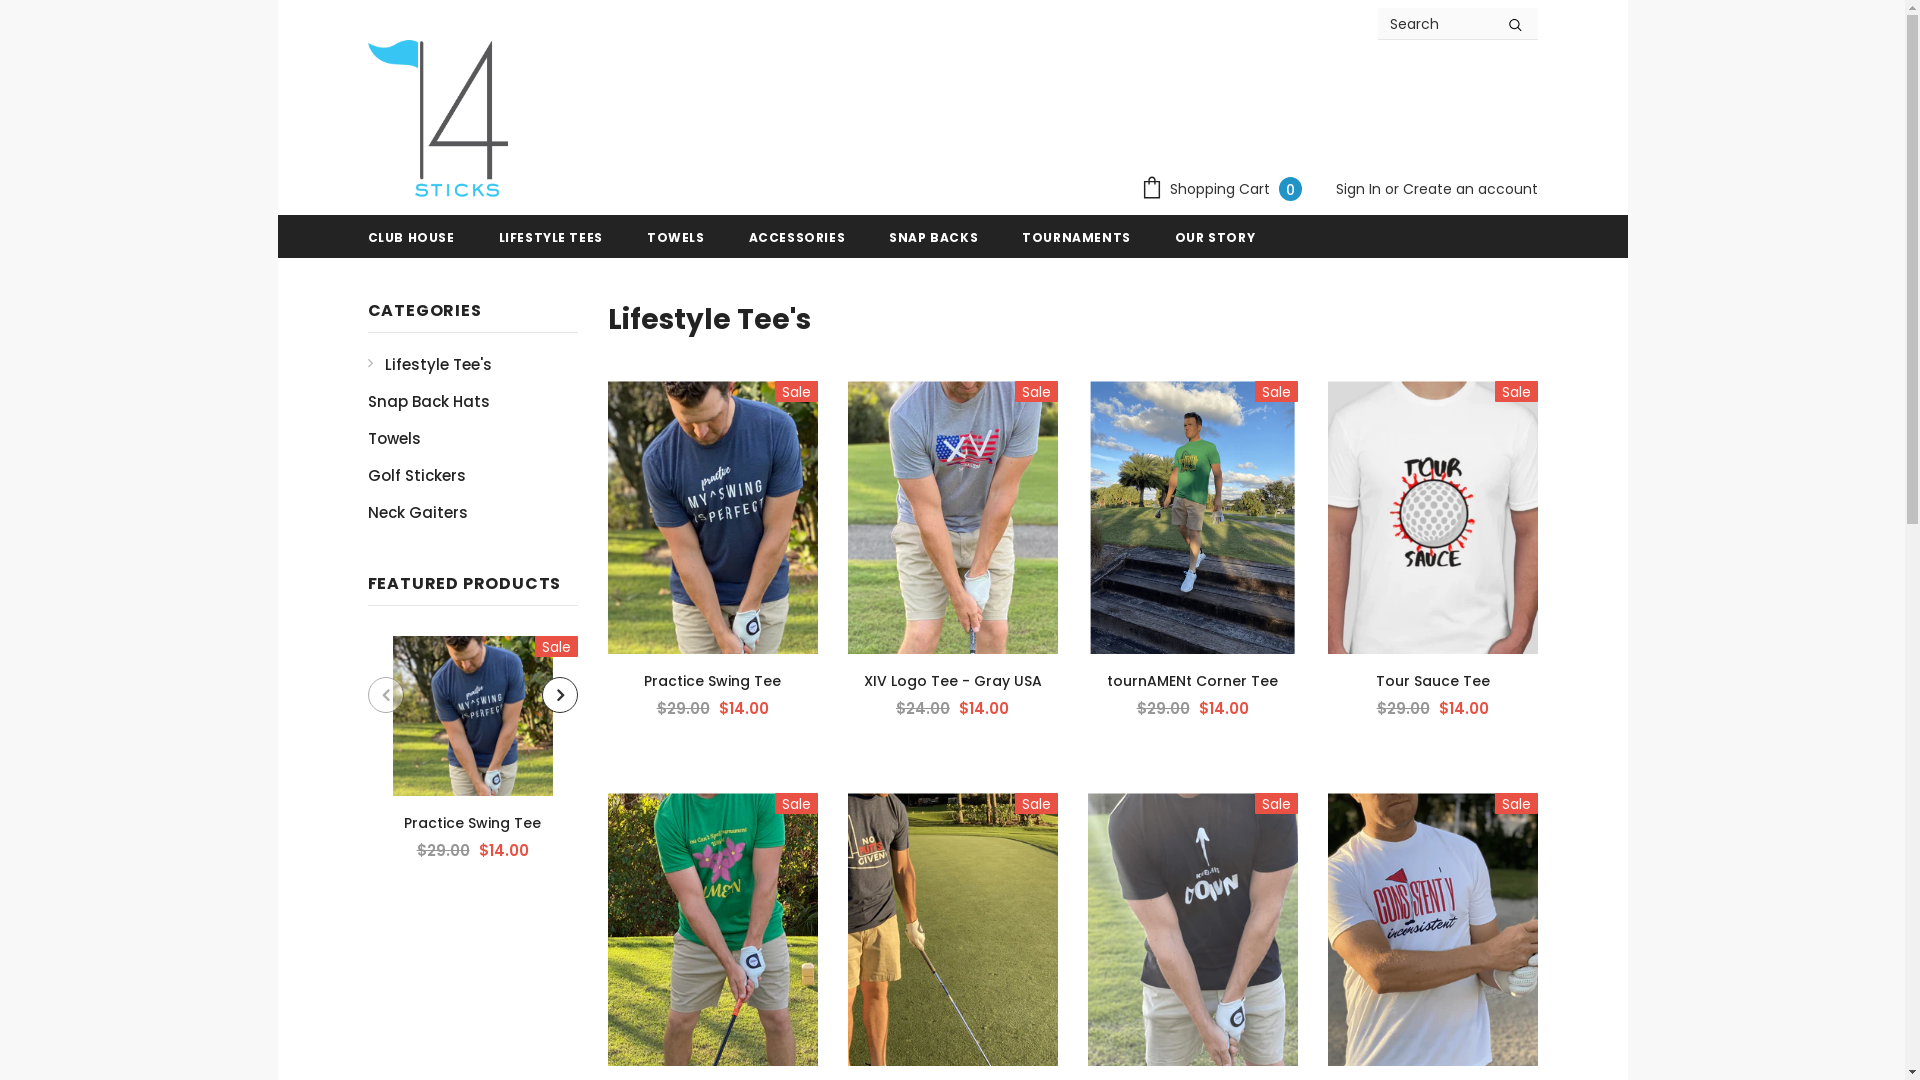 The image size is (1920, 1080). I want to click on Snap Back Hats, so click(428, 402).